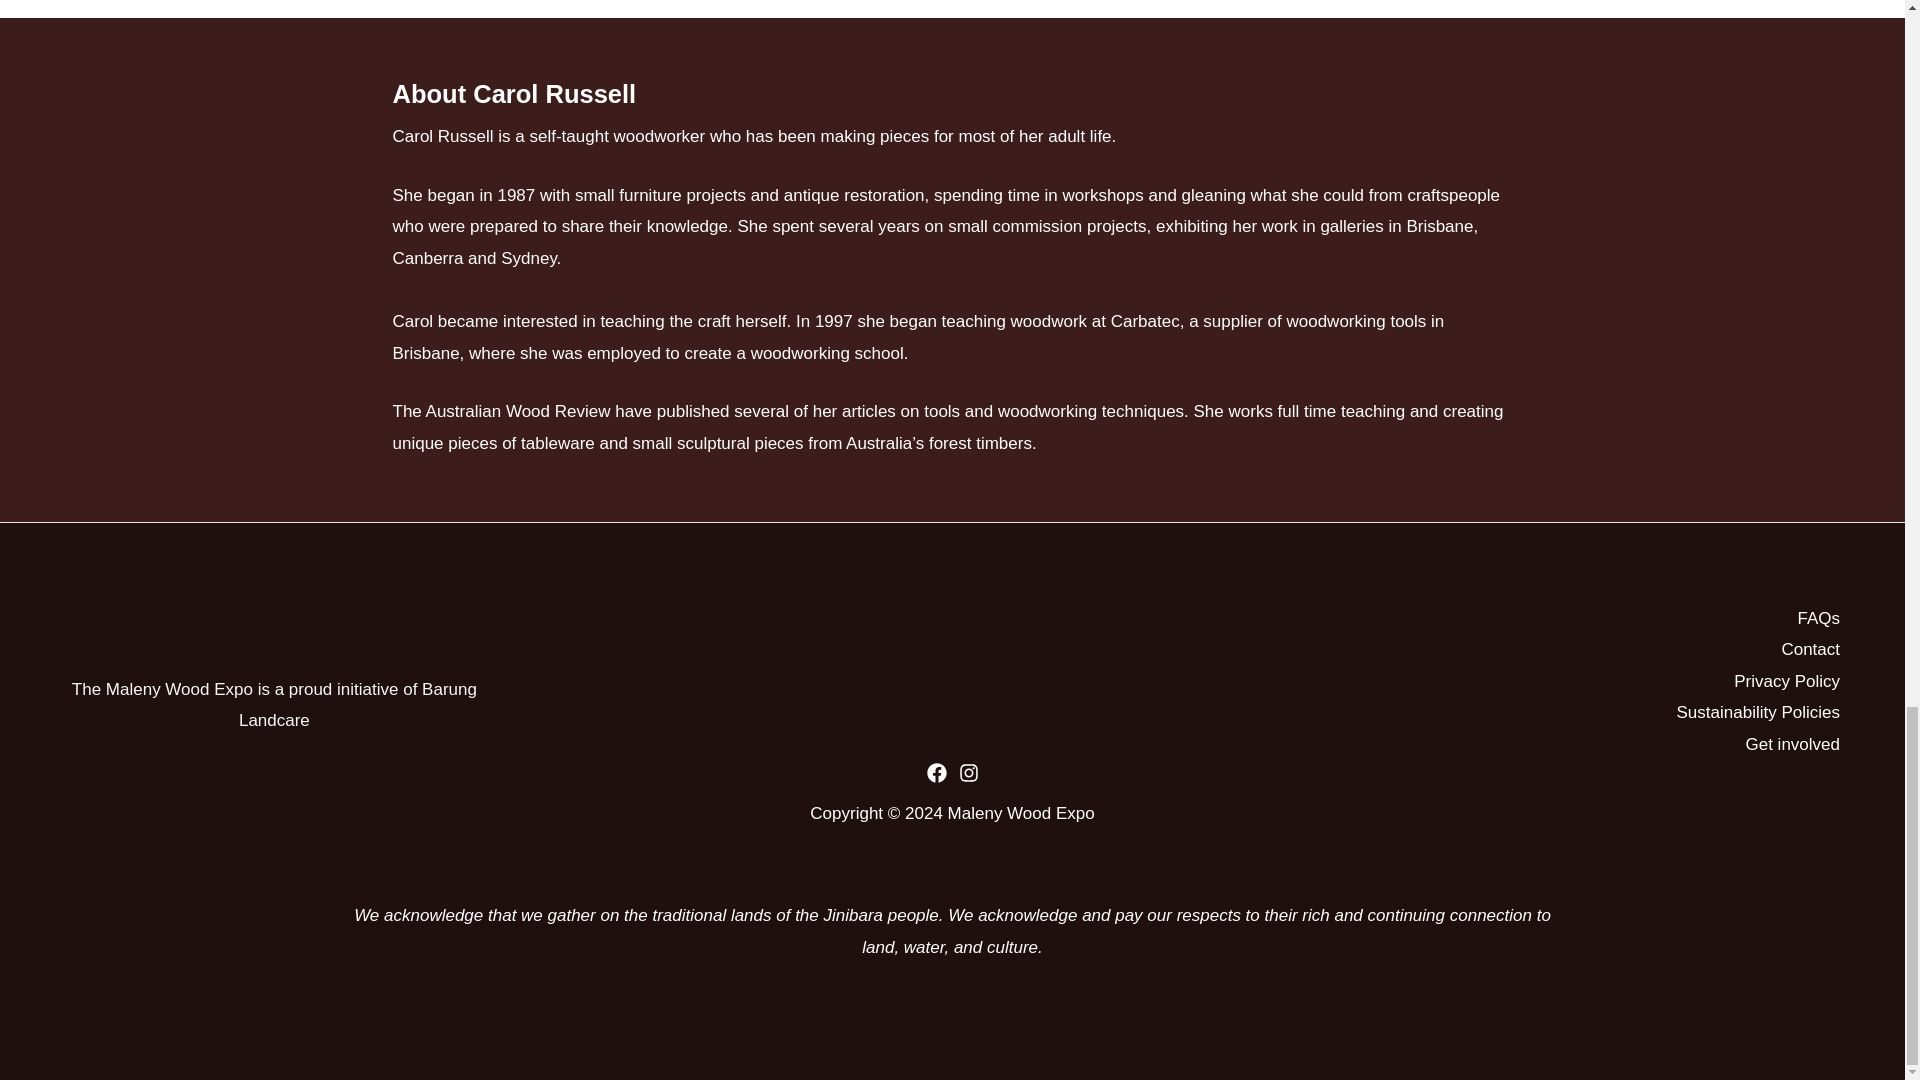 This screenshot has width=1920, height=1080. What do you see at coordinates (1758, 712) in the screenshot?
I see `Sustainability Policies` at bounding box center [1758, 712].